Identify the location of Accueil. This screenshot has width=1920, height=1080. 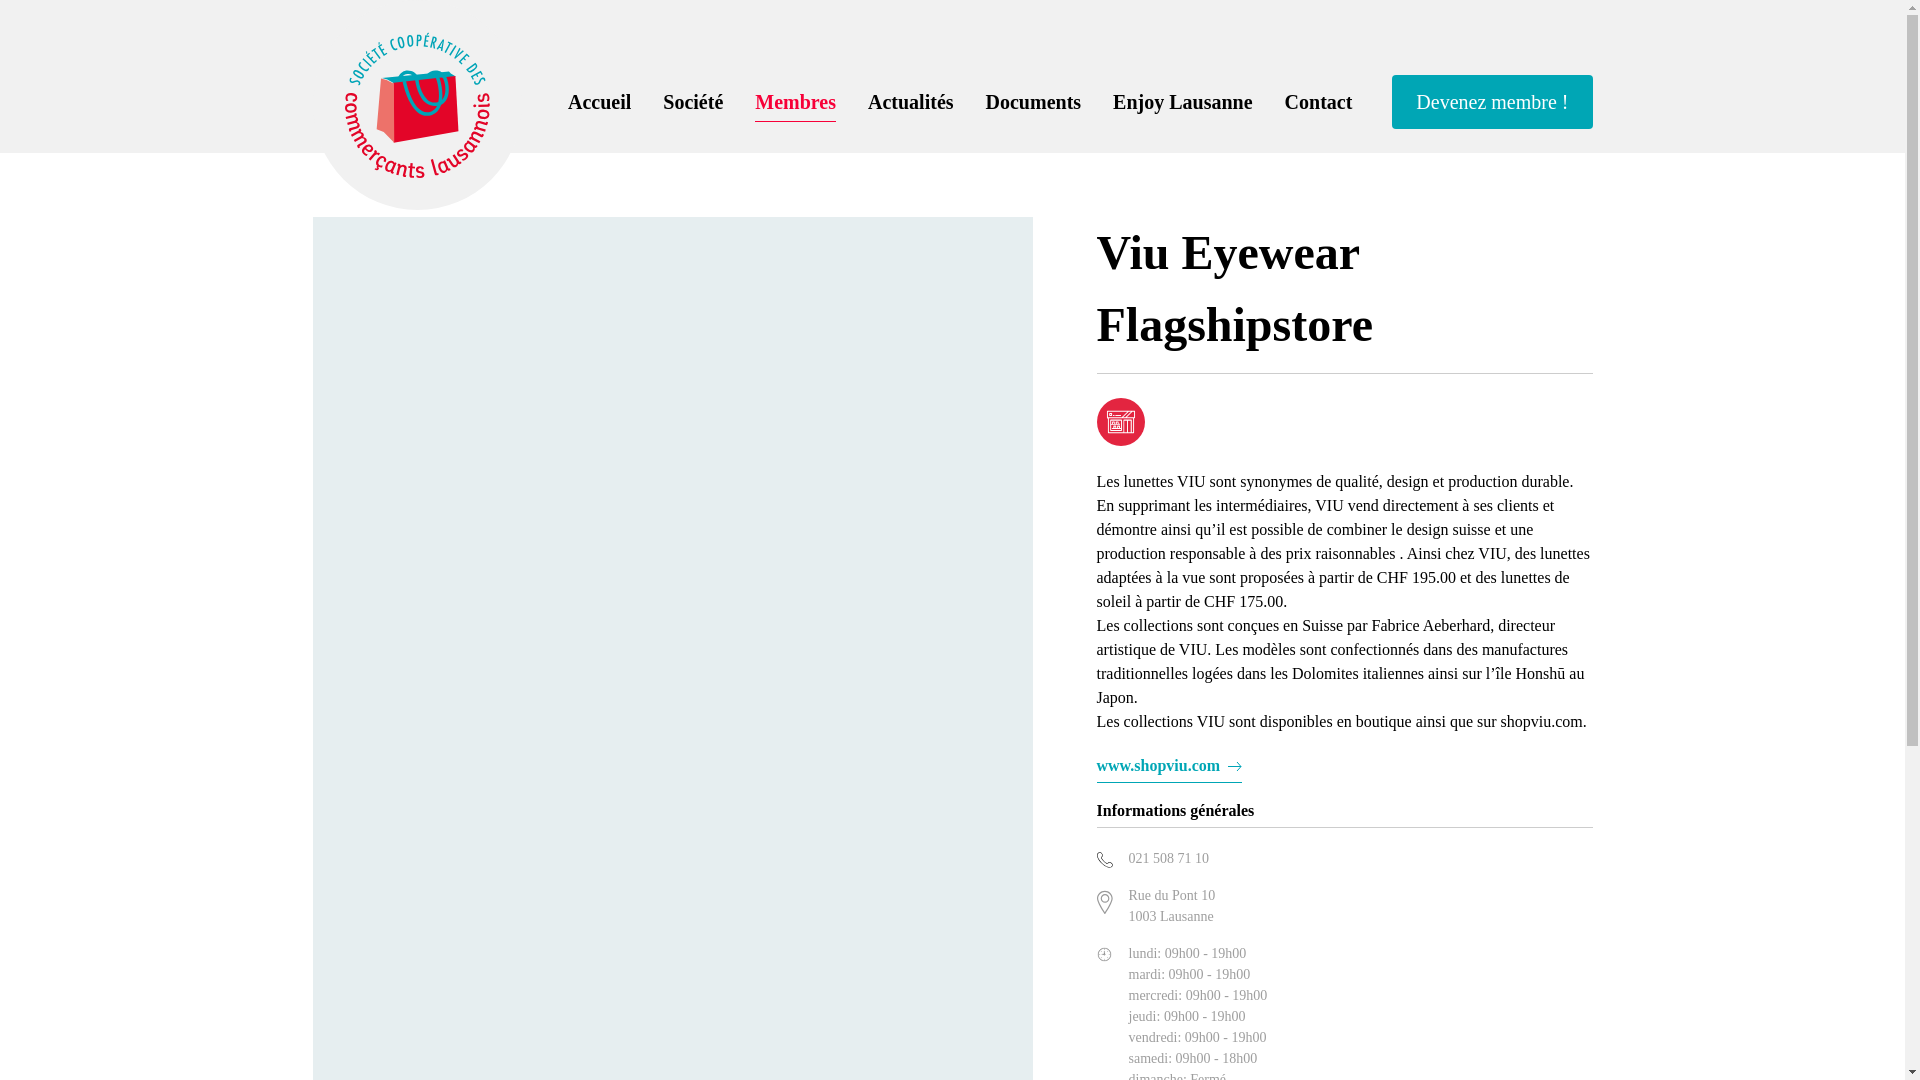
(600, 102).